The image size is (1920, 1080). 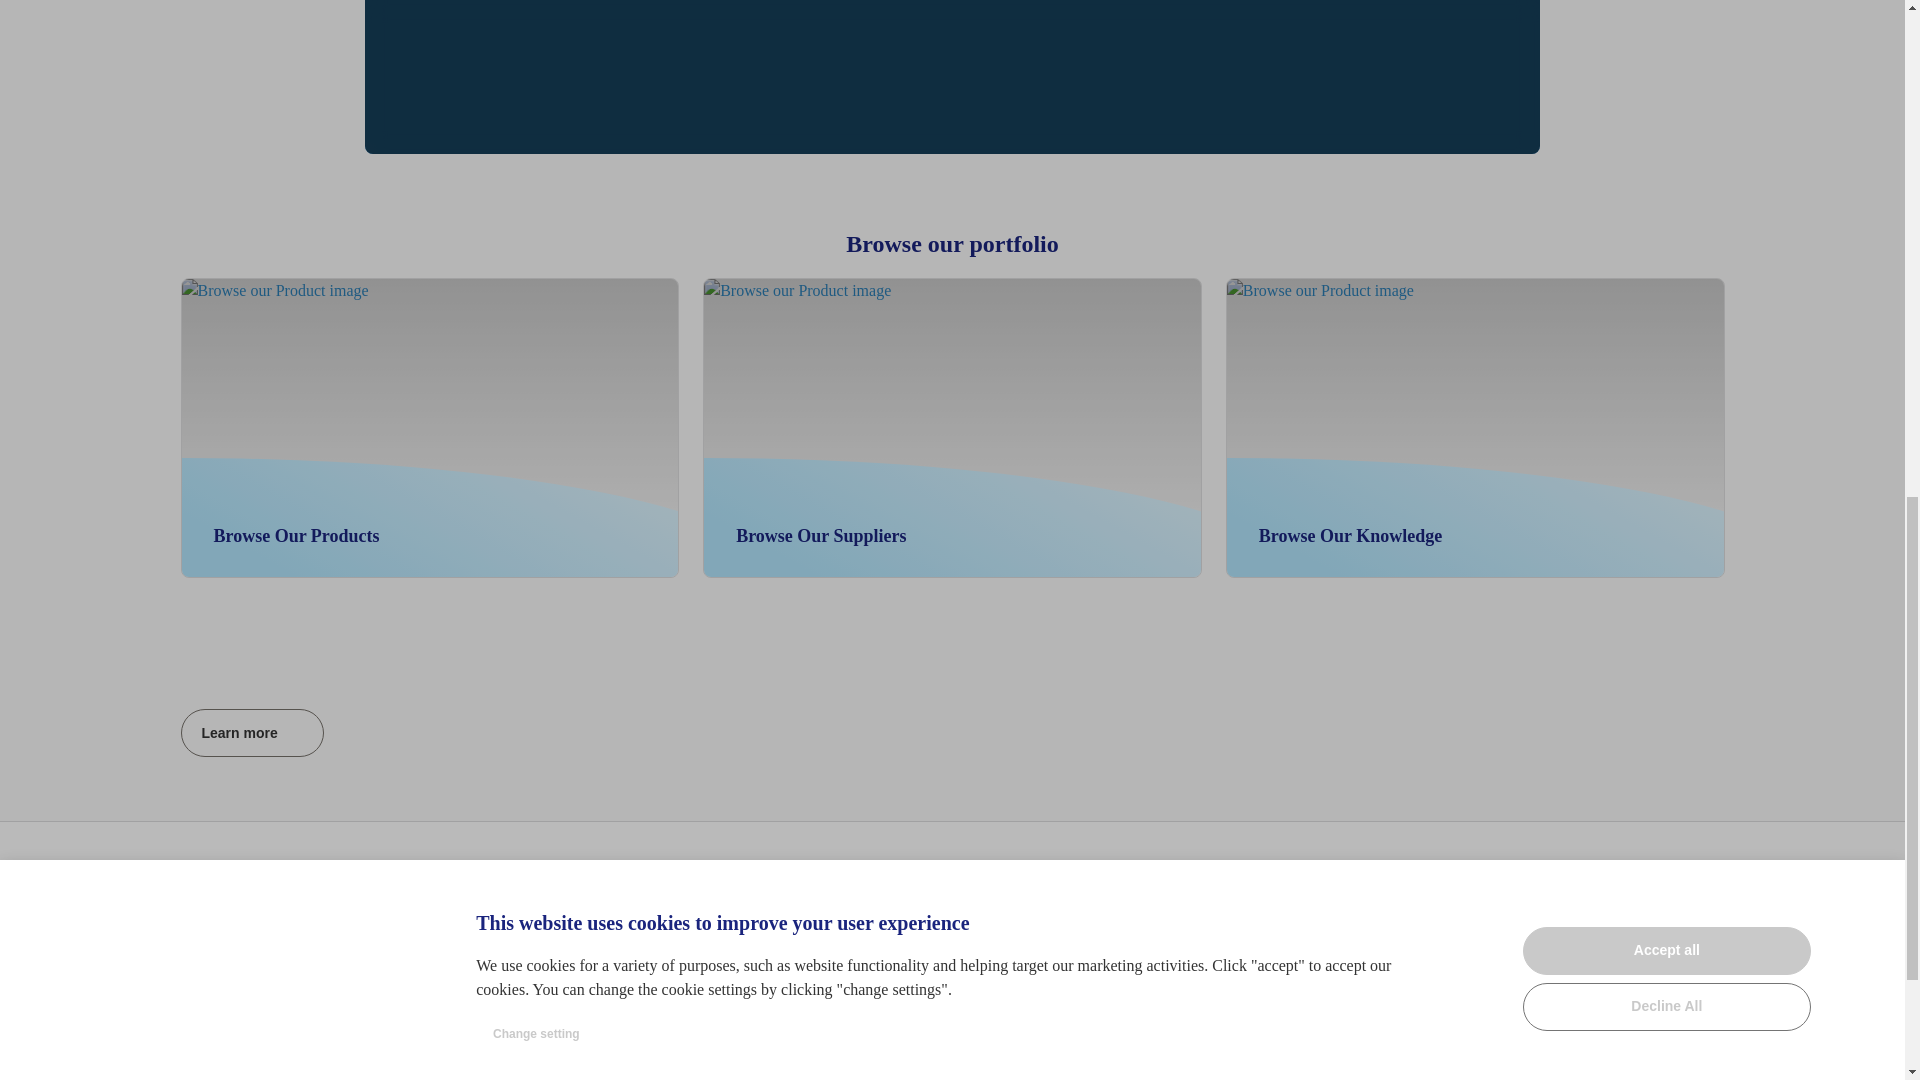 What do you see at coordinates (952, 427) in the screenshot?
I see `Browse our Product` at bounding box center [952, 427].